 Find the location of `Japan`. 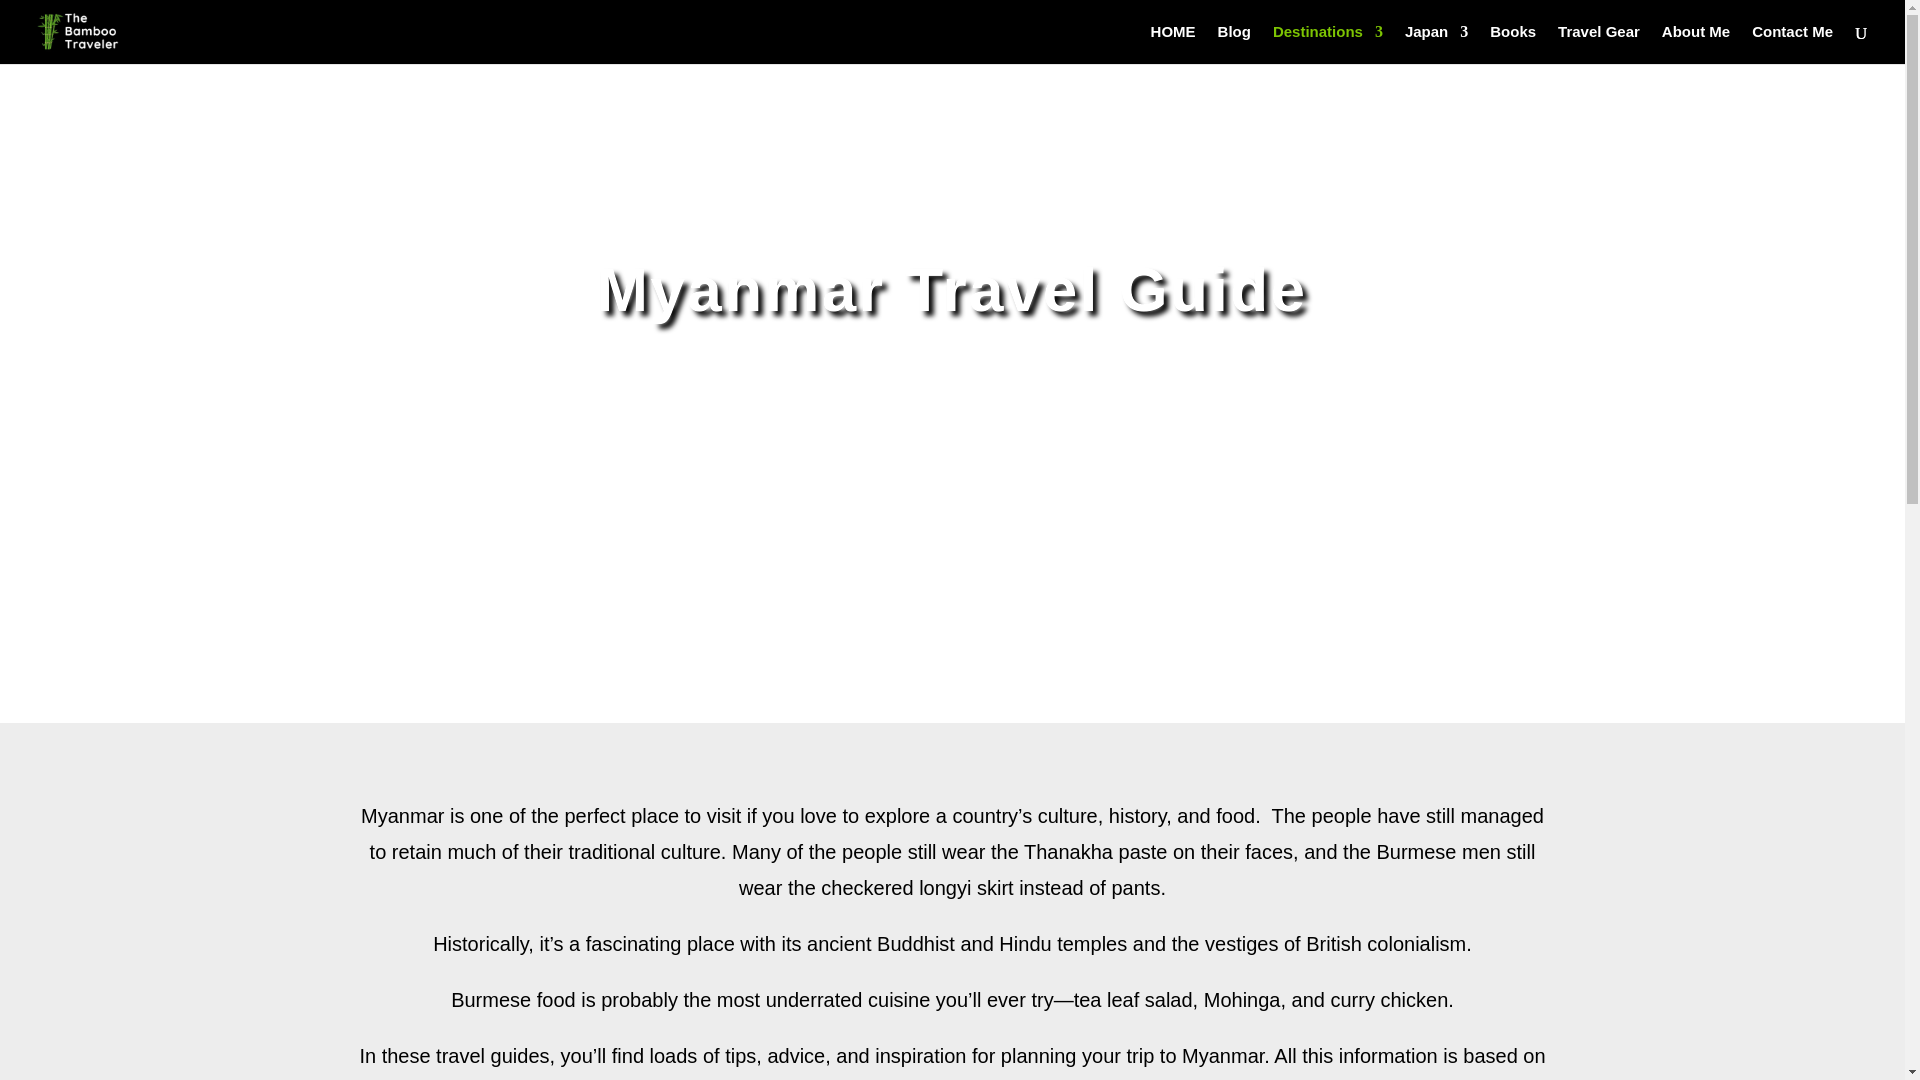

Japan is located at coordinates (1436, 44).